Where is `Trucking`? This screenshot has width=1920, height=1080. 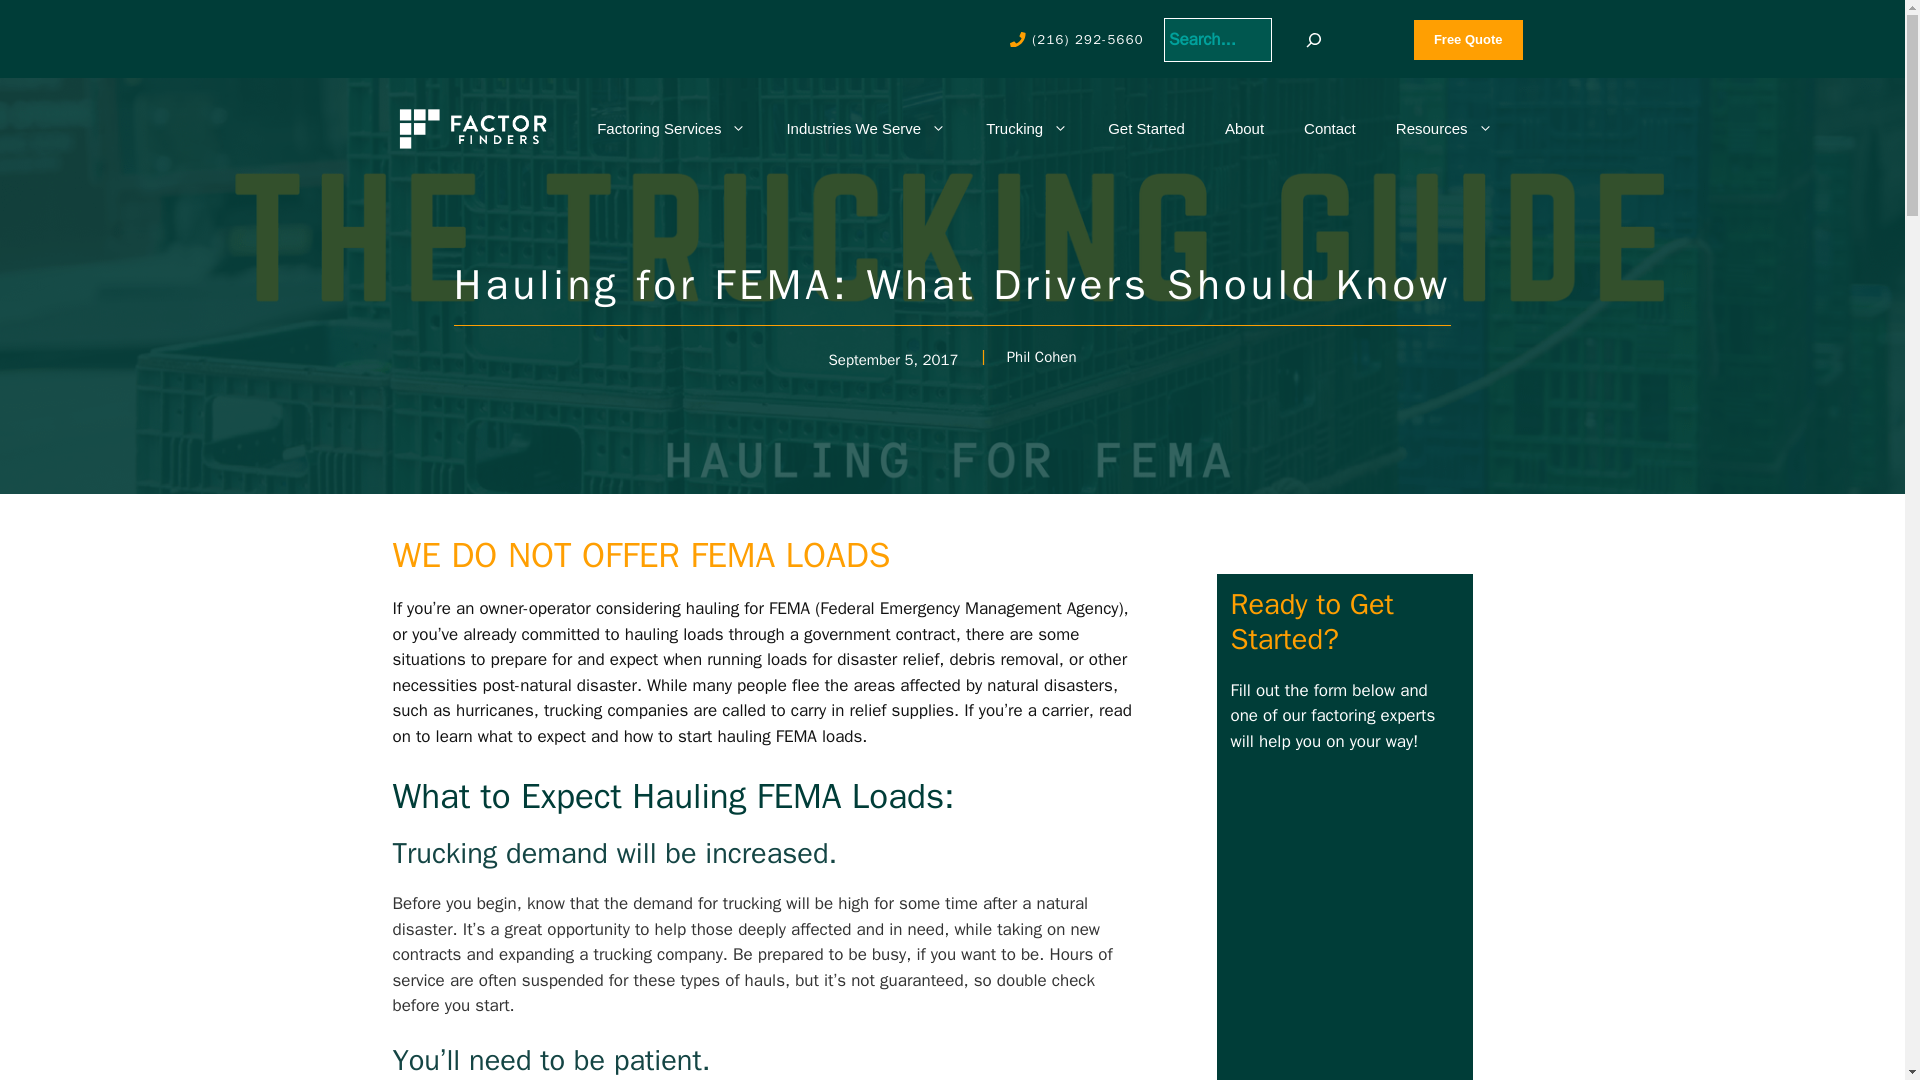 Trucking is located at coordinates (1026, 128).